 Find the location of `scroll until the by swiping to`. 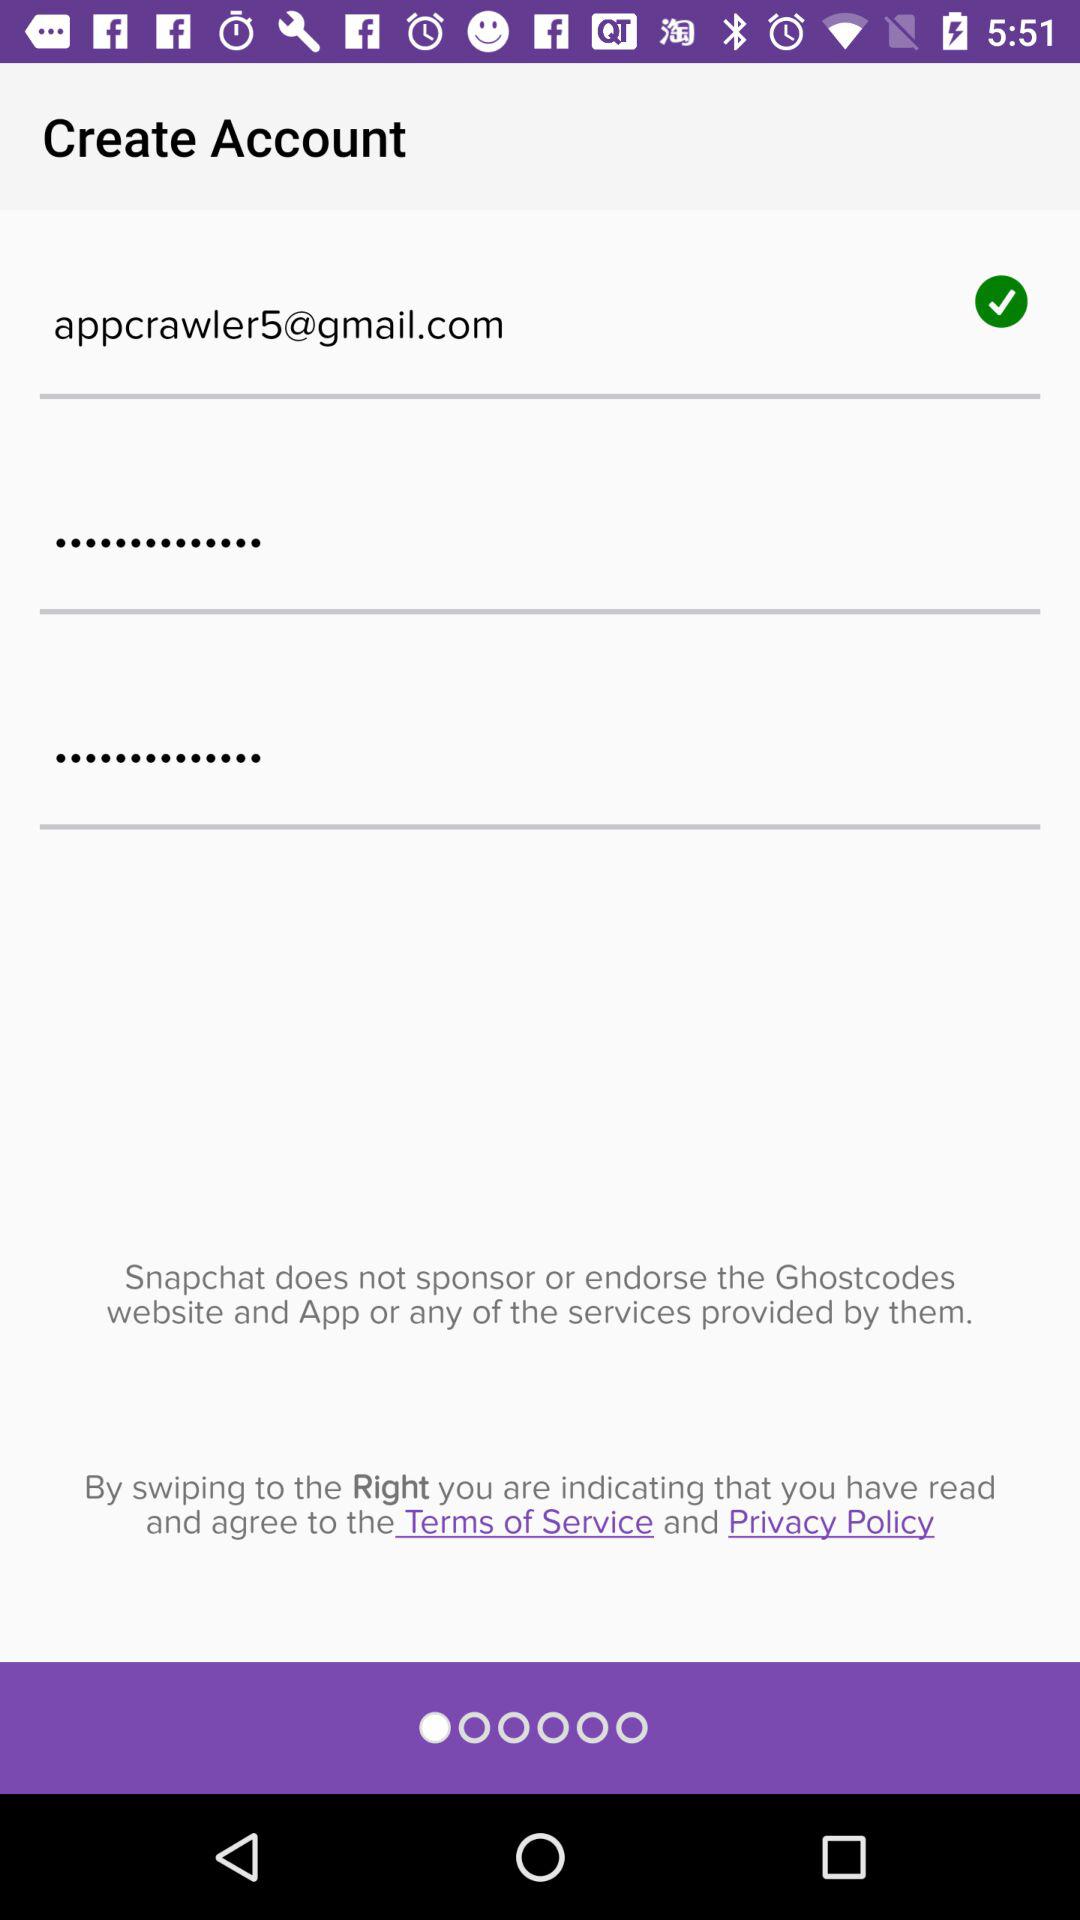

scroll until the by swiping to is located at coordinates (540, 1504).